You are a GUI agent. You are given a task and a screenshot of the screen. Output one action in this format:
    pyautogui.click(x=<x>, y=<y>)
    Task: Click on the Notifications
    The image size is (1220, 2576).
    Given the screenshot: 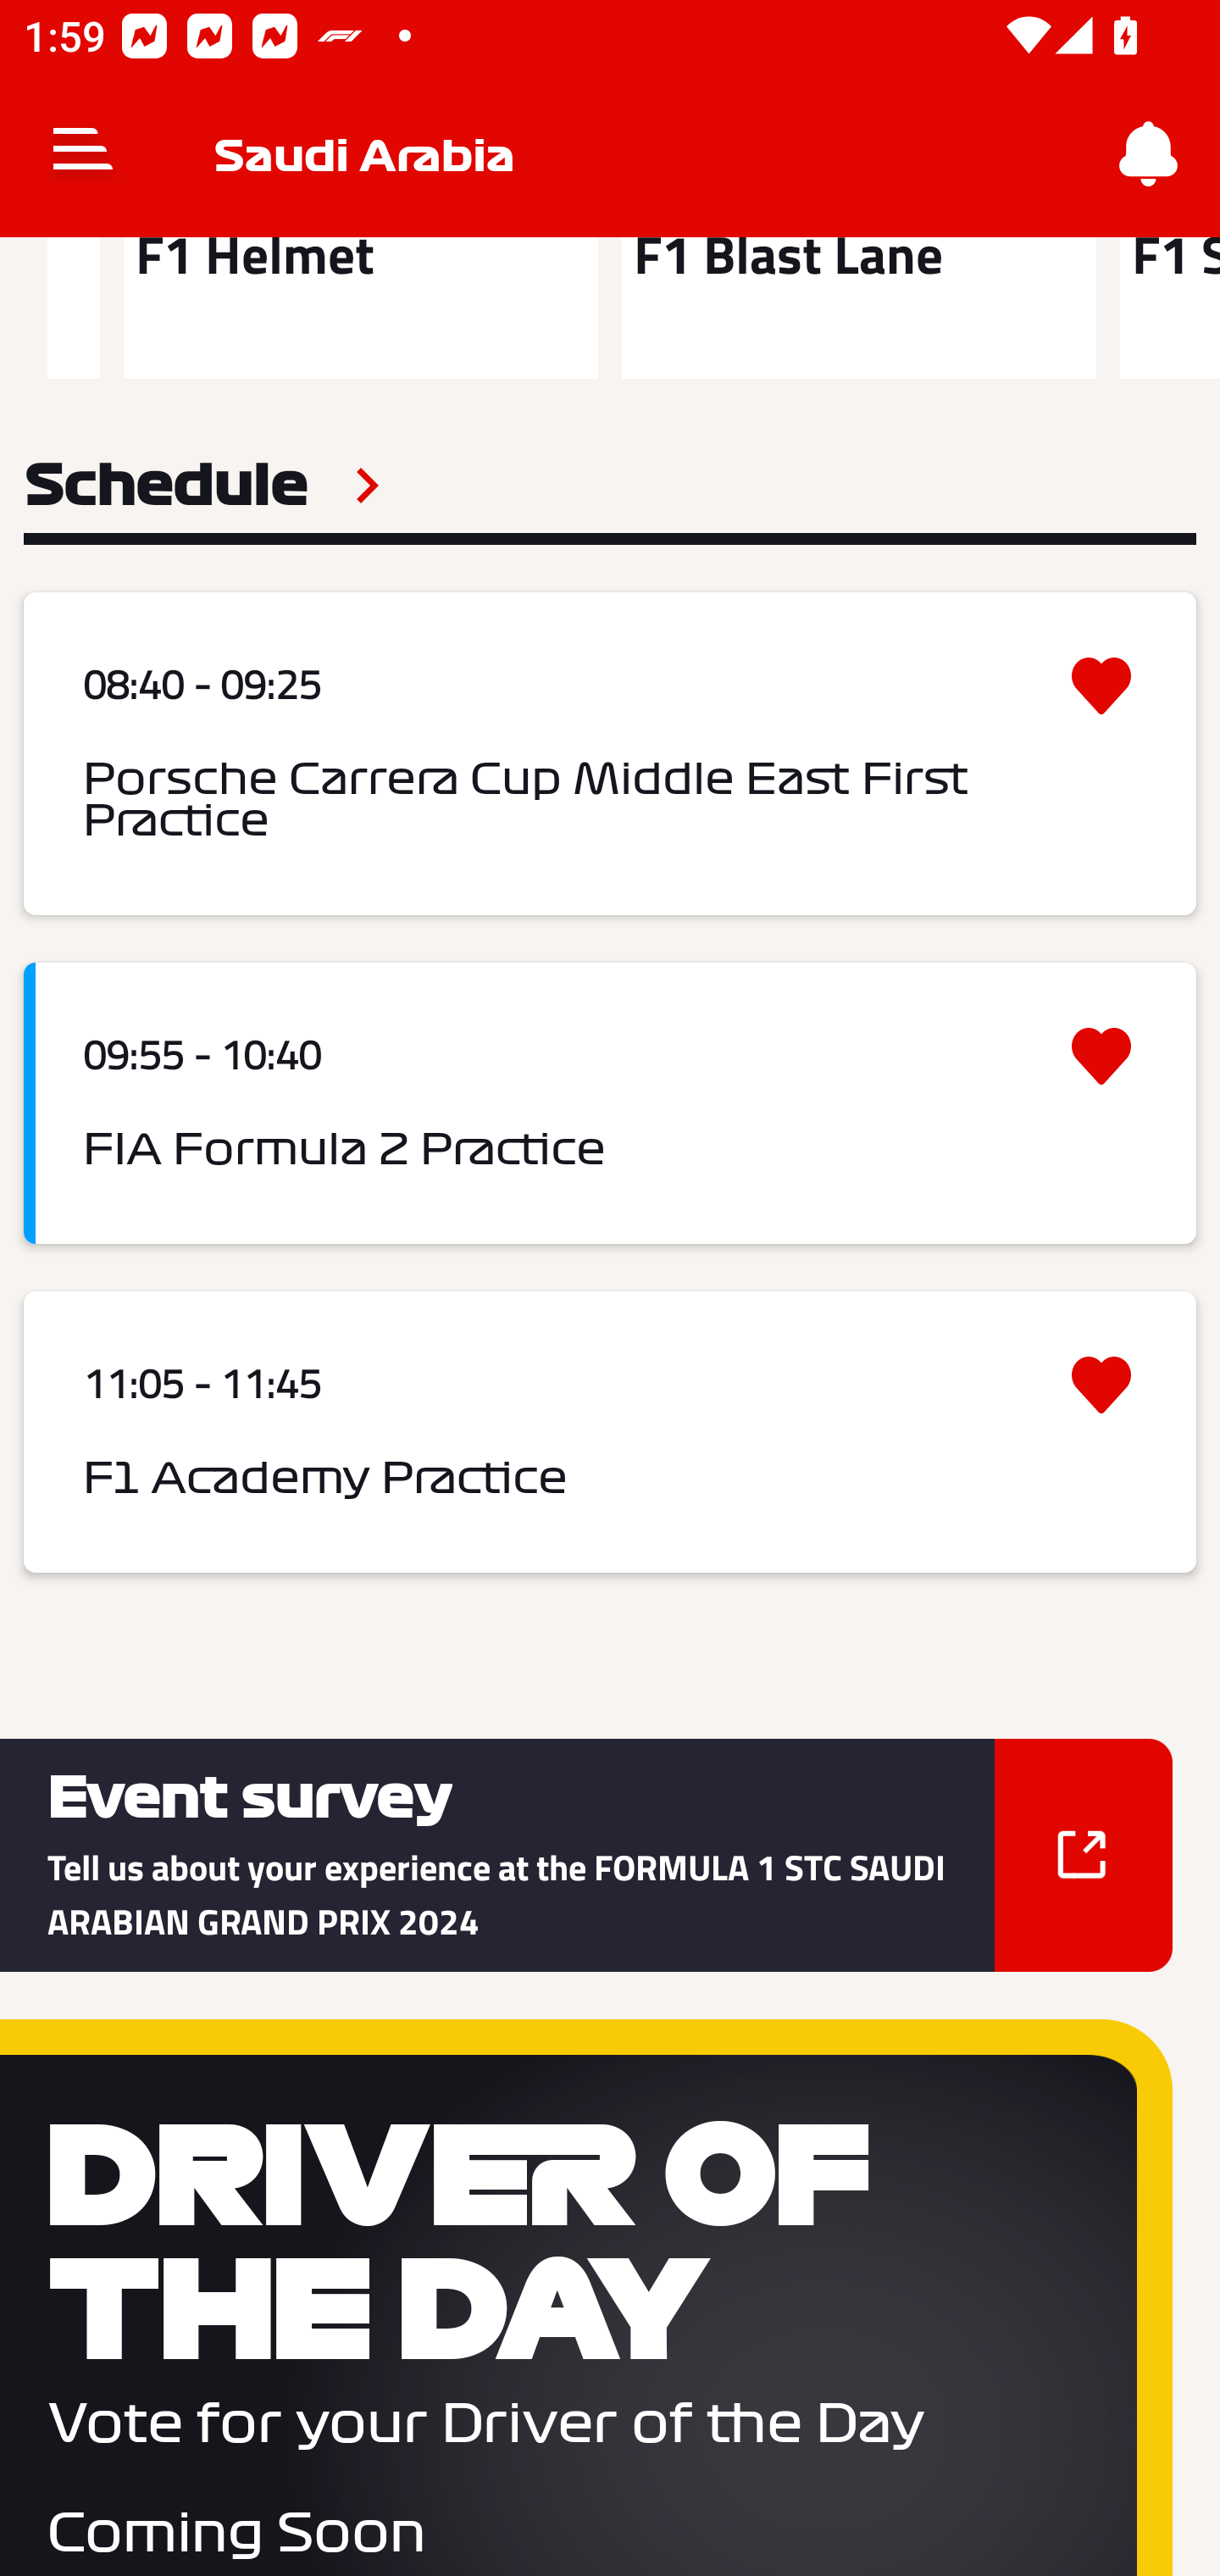 What is the action you would take?
    pyautogui.click(x=1149, y=154)
    